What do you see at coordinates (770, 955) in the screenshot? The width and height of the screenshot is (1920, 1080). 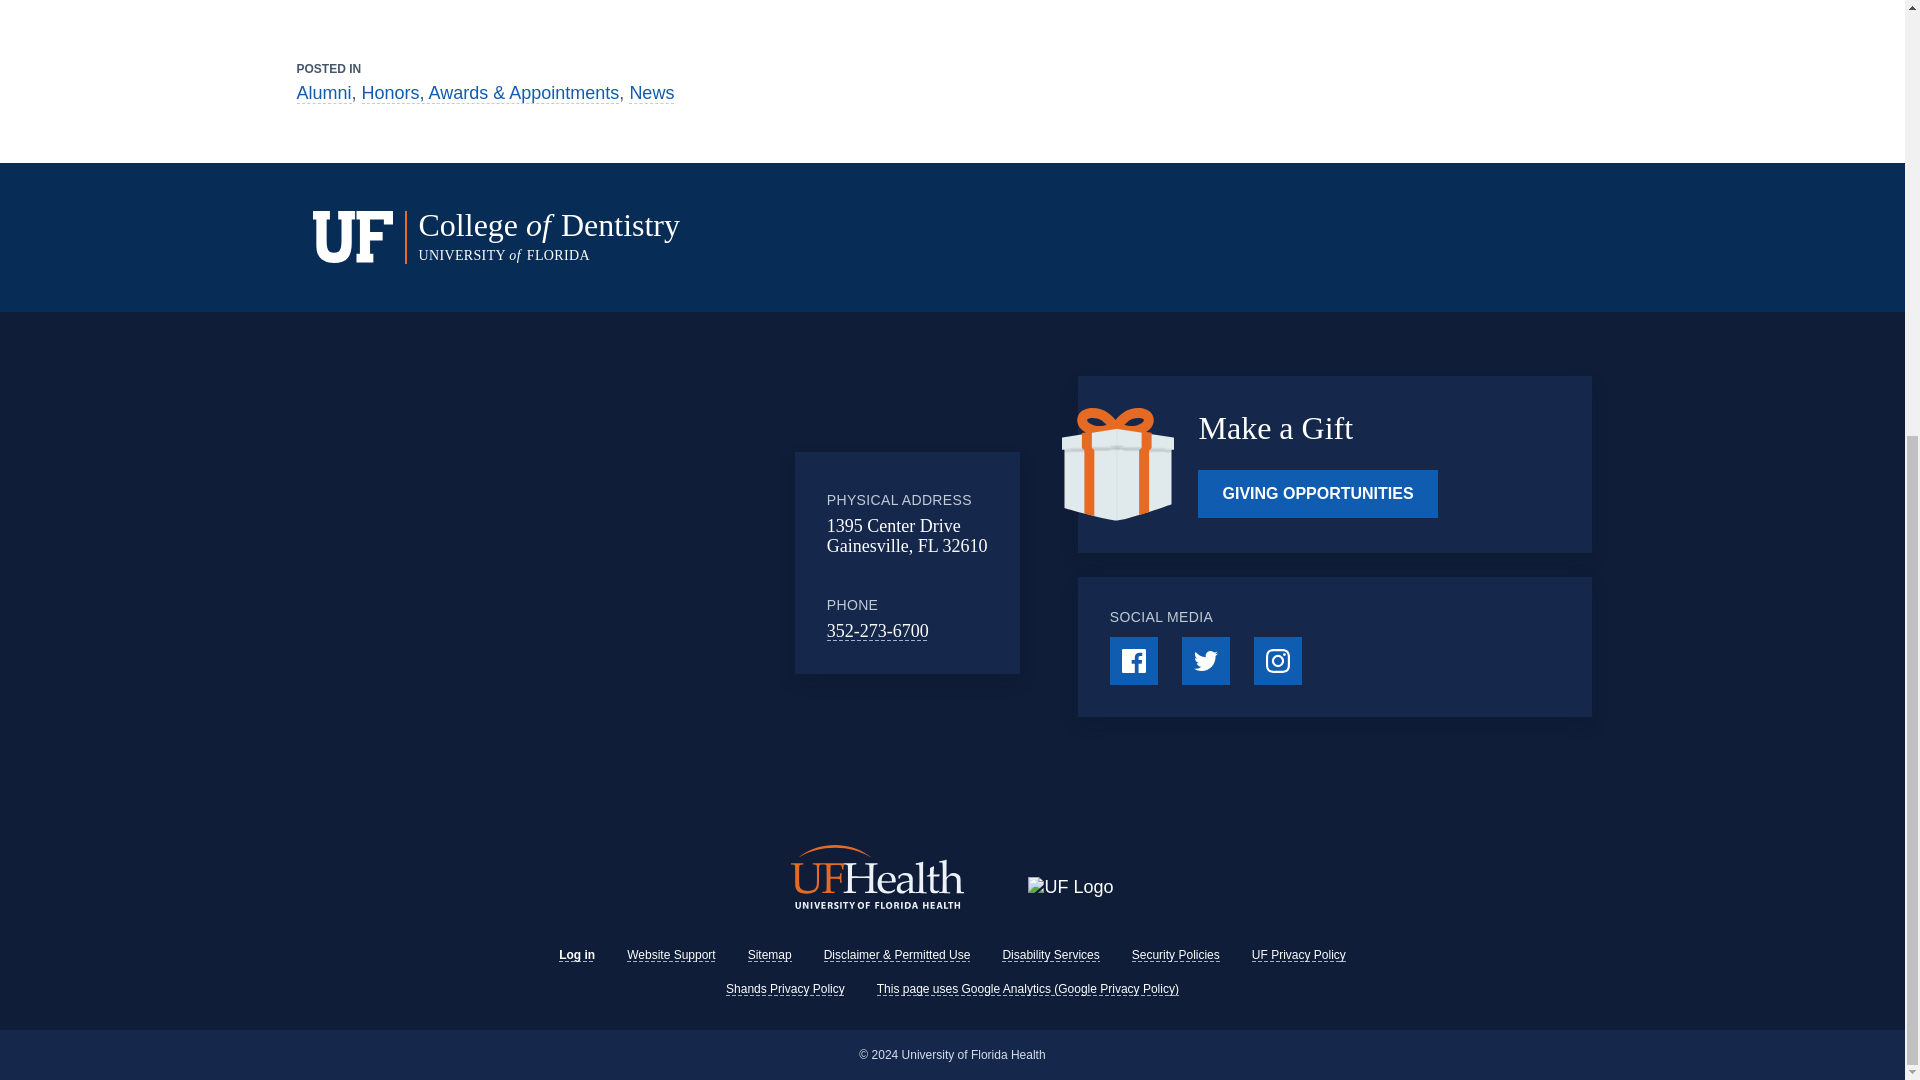 I see `Sitemap` at bounding box center [770, 955].